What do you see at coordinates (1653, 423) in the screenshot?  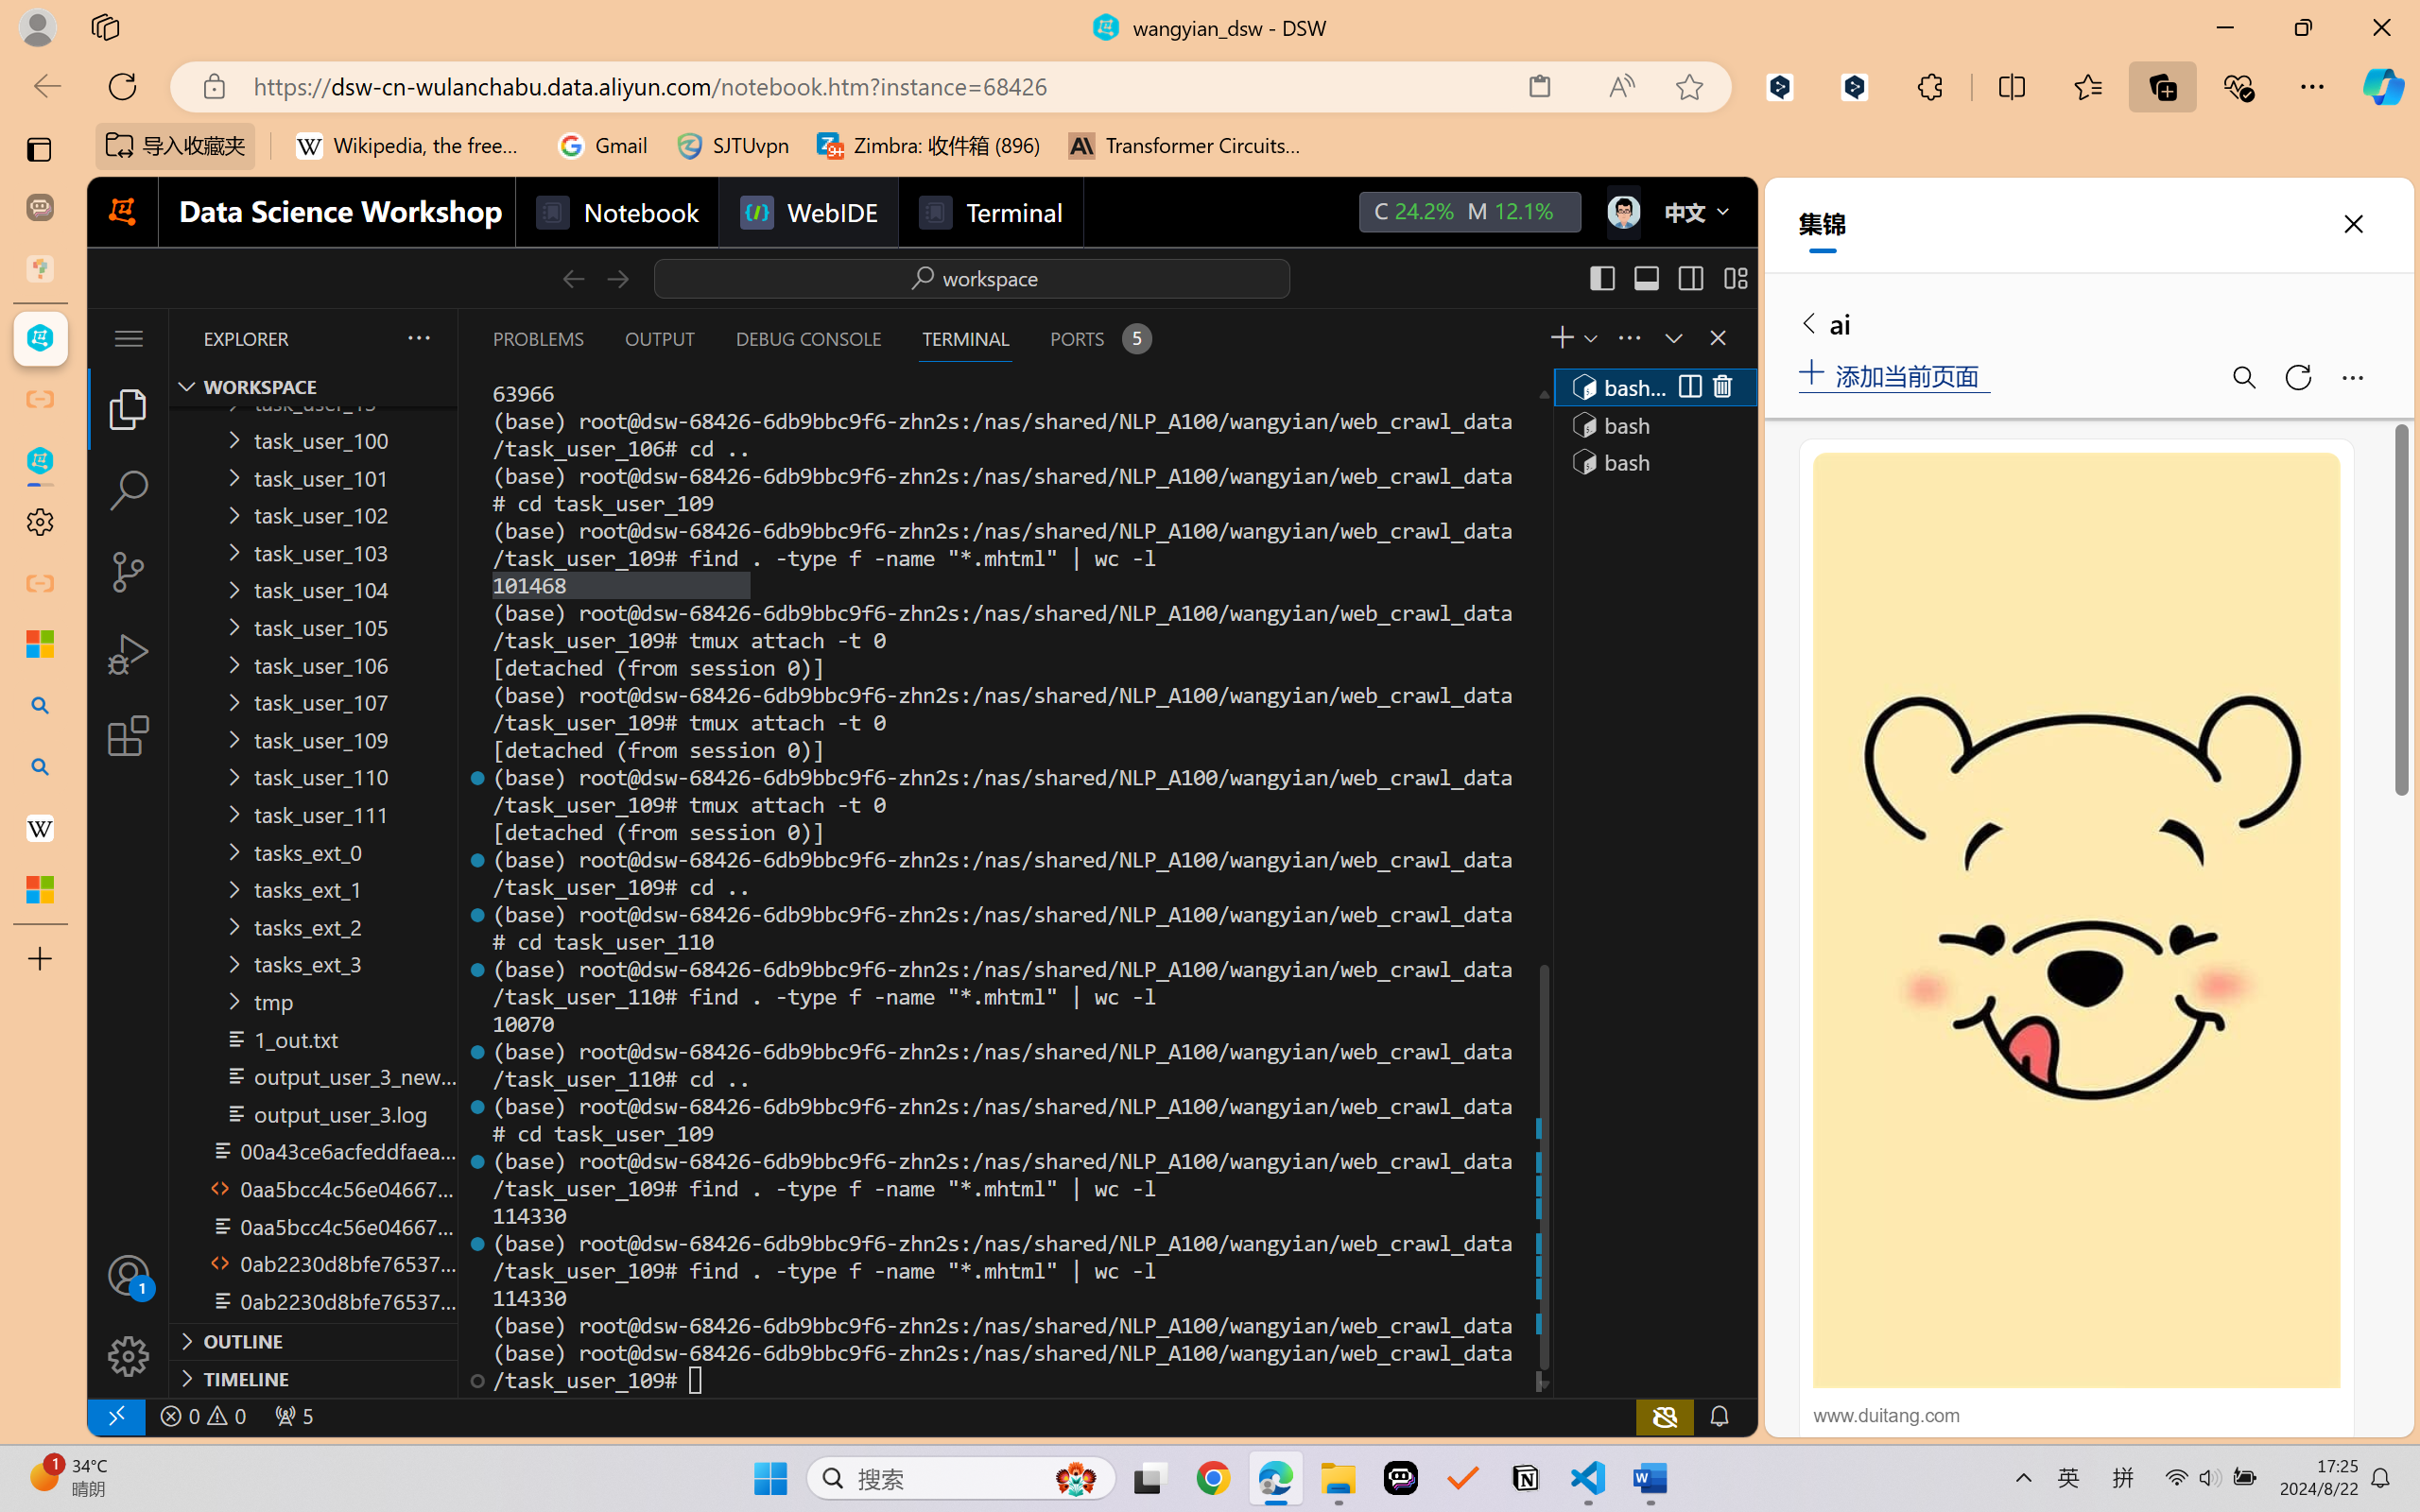 I see `Terminal 2 bash` at bounding box center [1653, 423].